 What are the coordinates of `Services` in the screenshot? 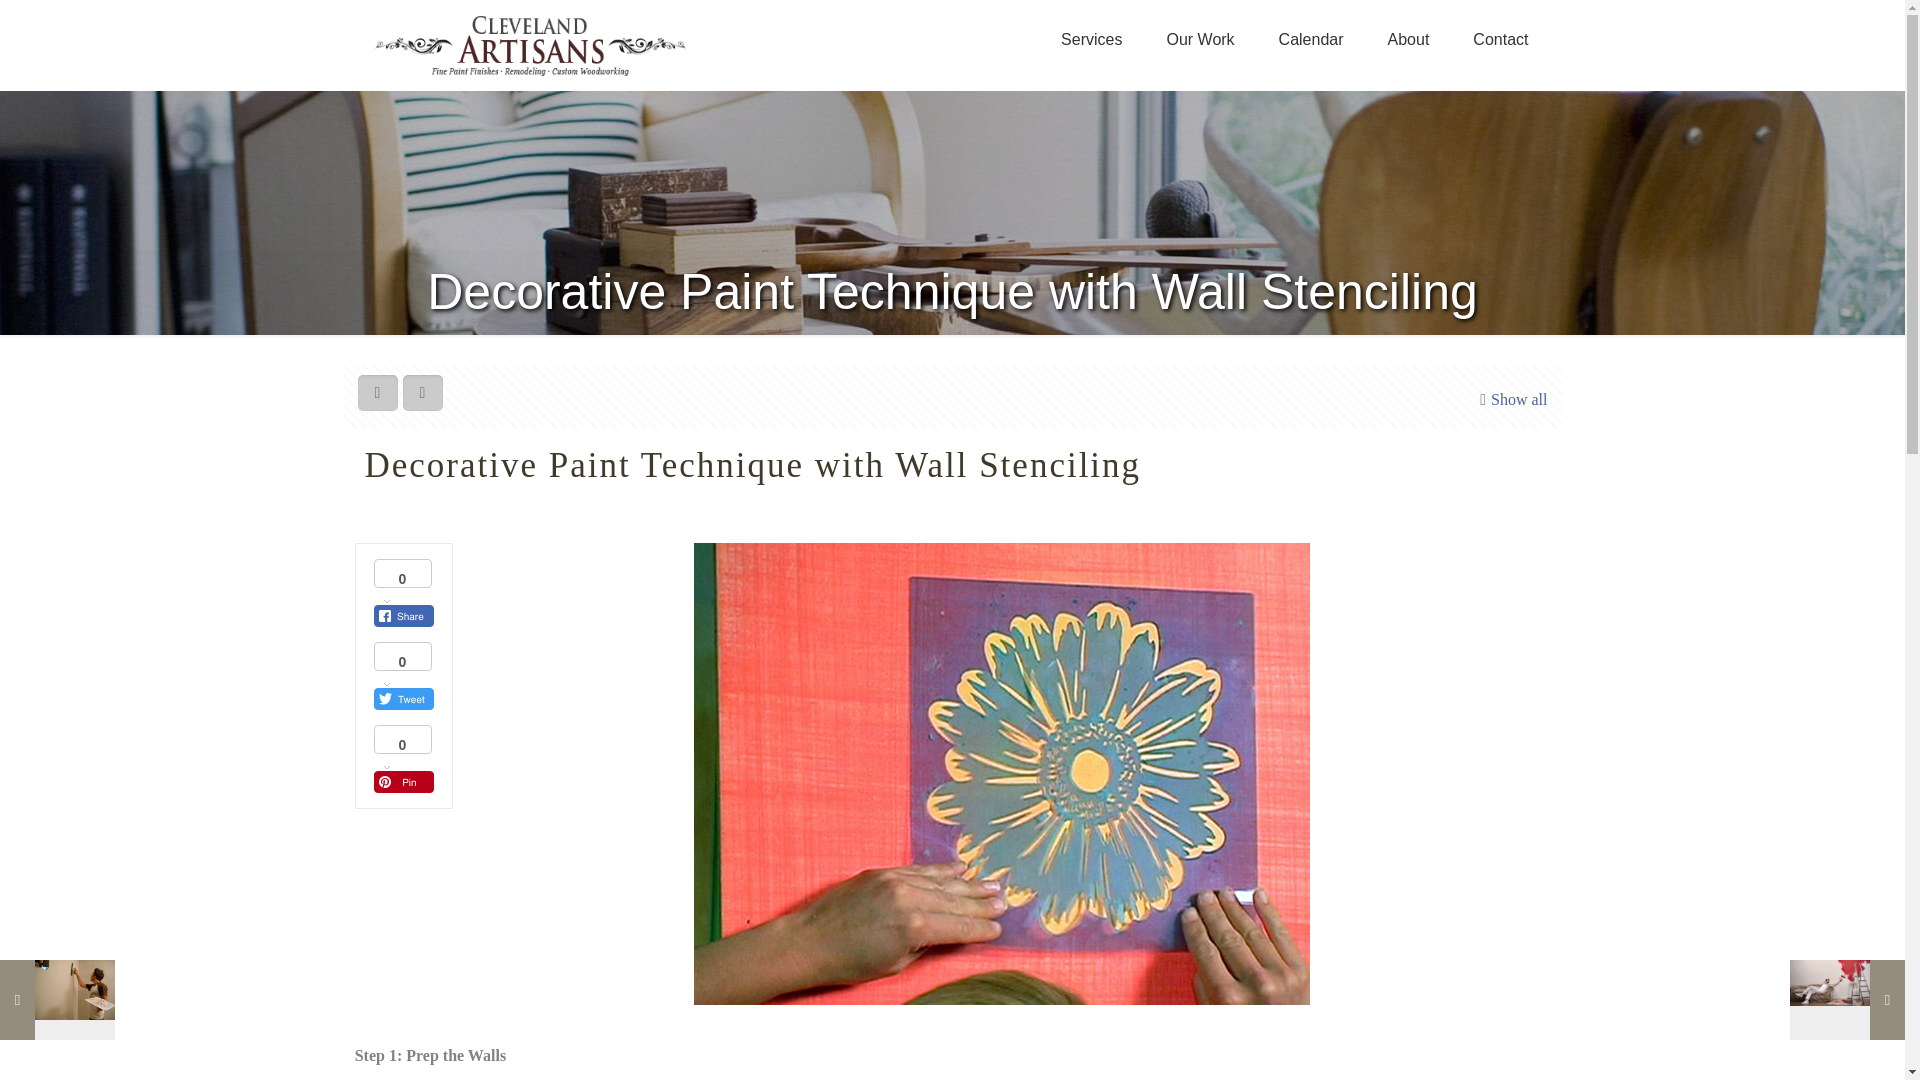 It's located at (1091, 40).